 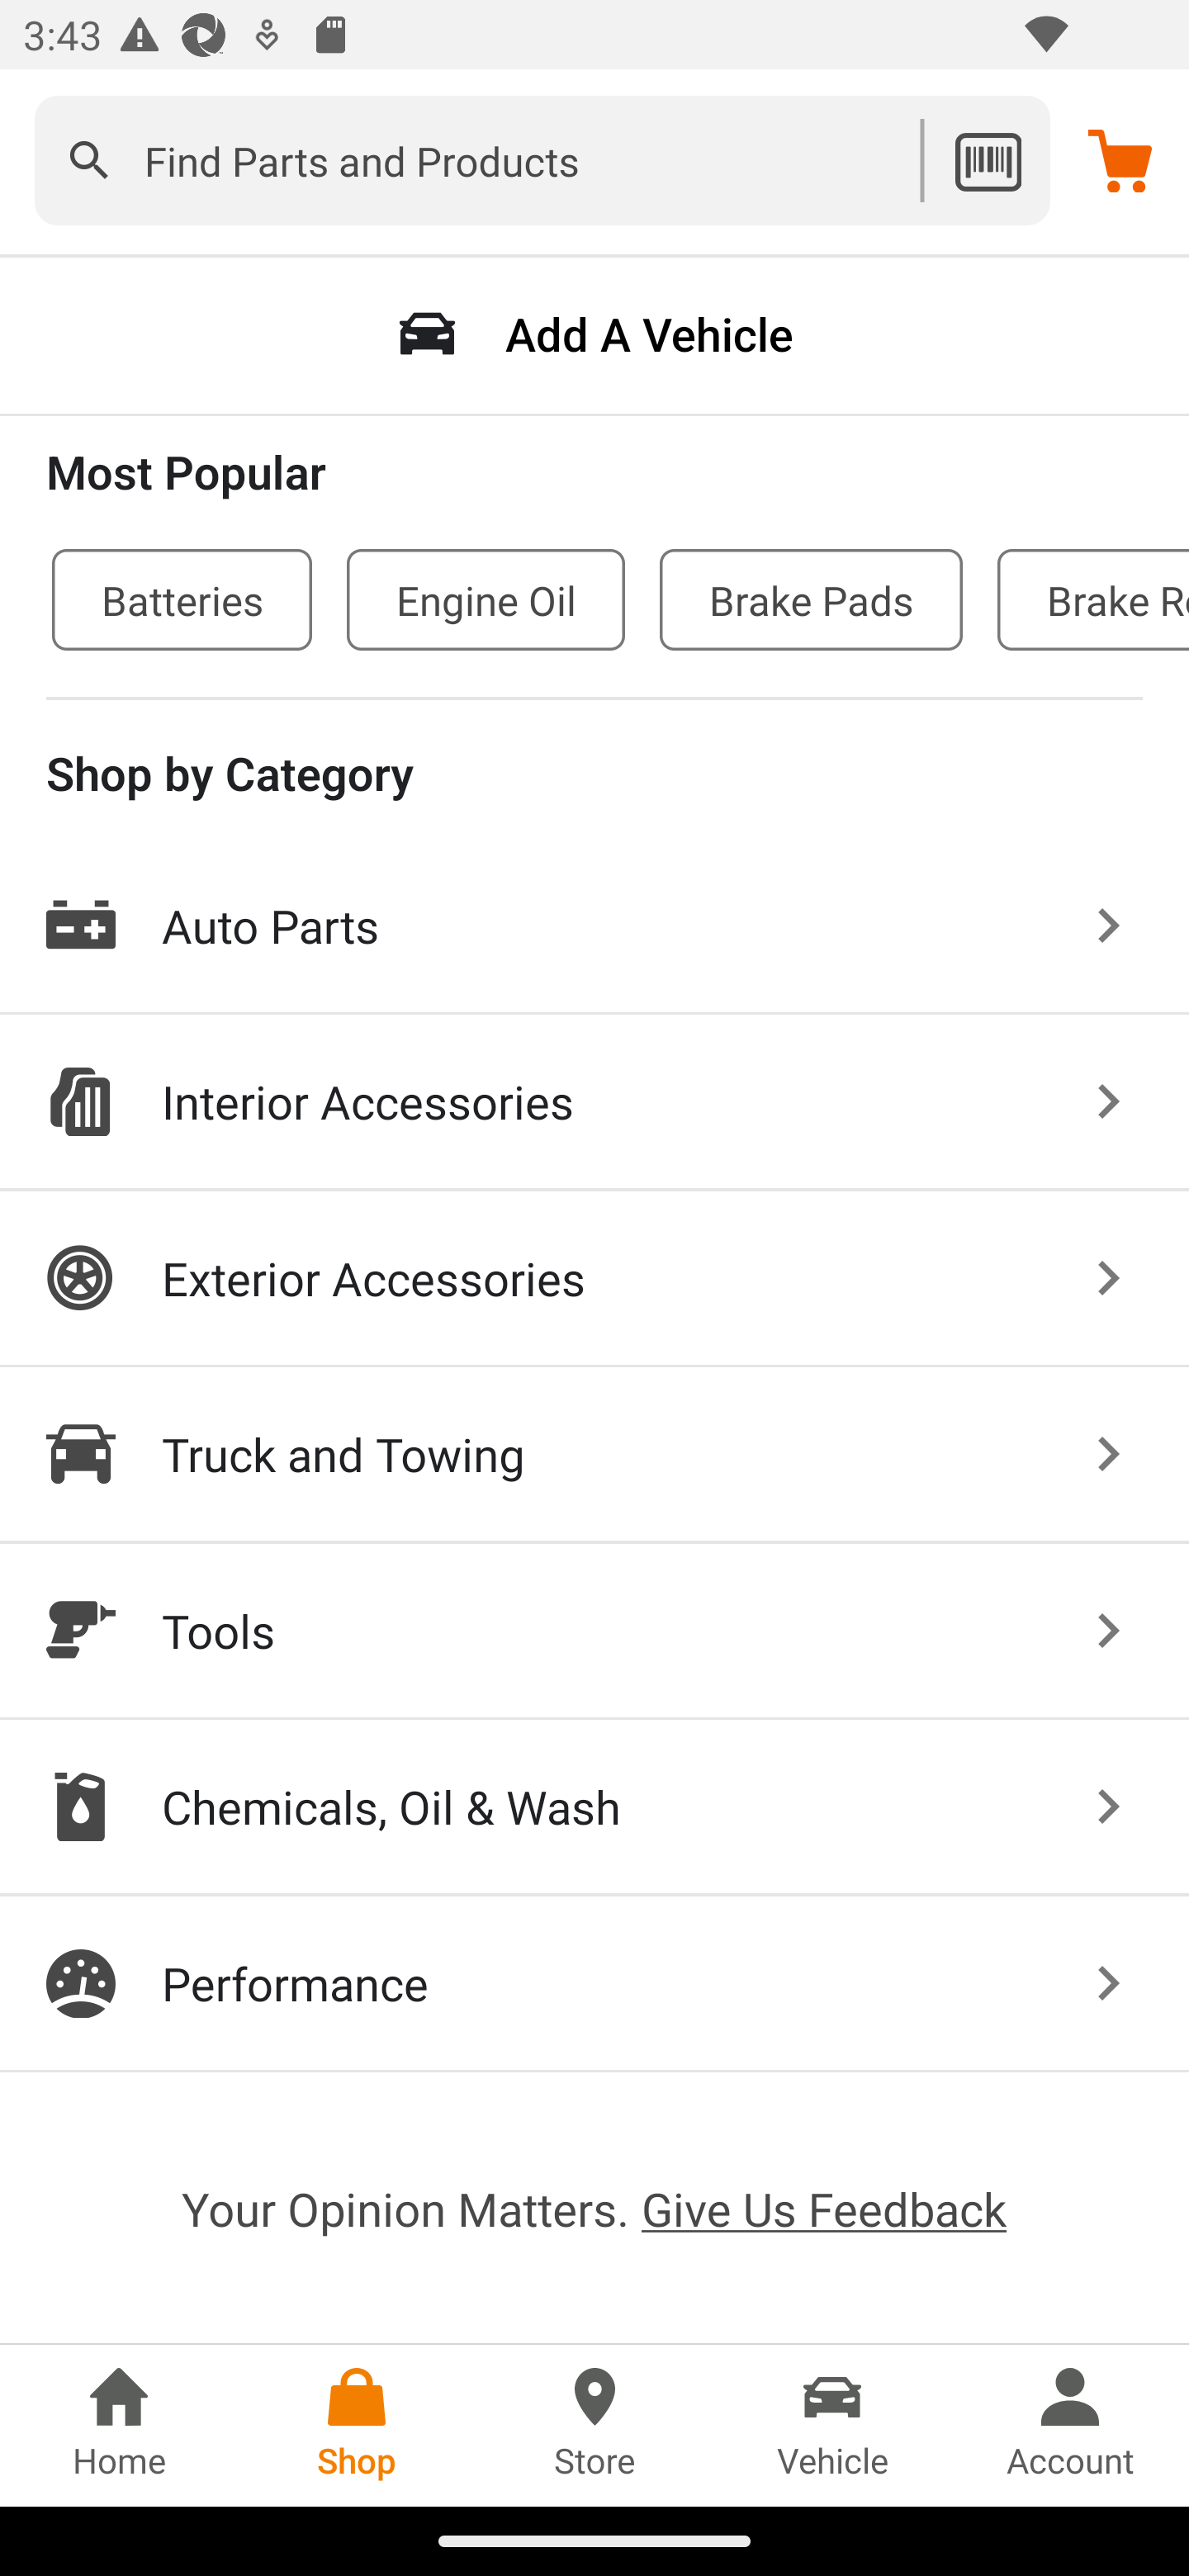 I want to click on Cart, no items , so click(x=1120, y=159).